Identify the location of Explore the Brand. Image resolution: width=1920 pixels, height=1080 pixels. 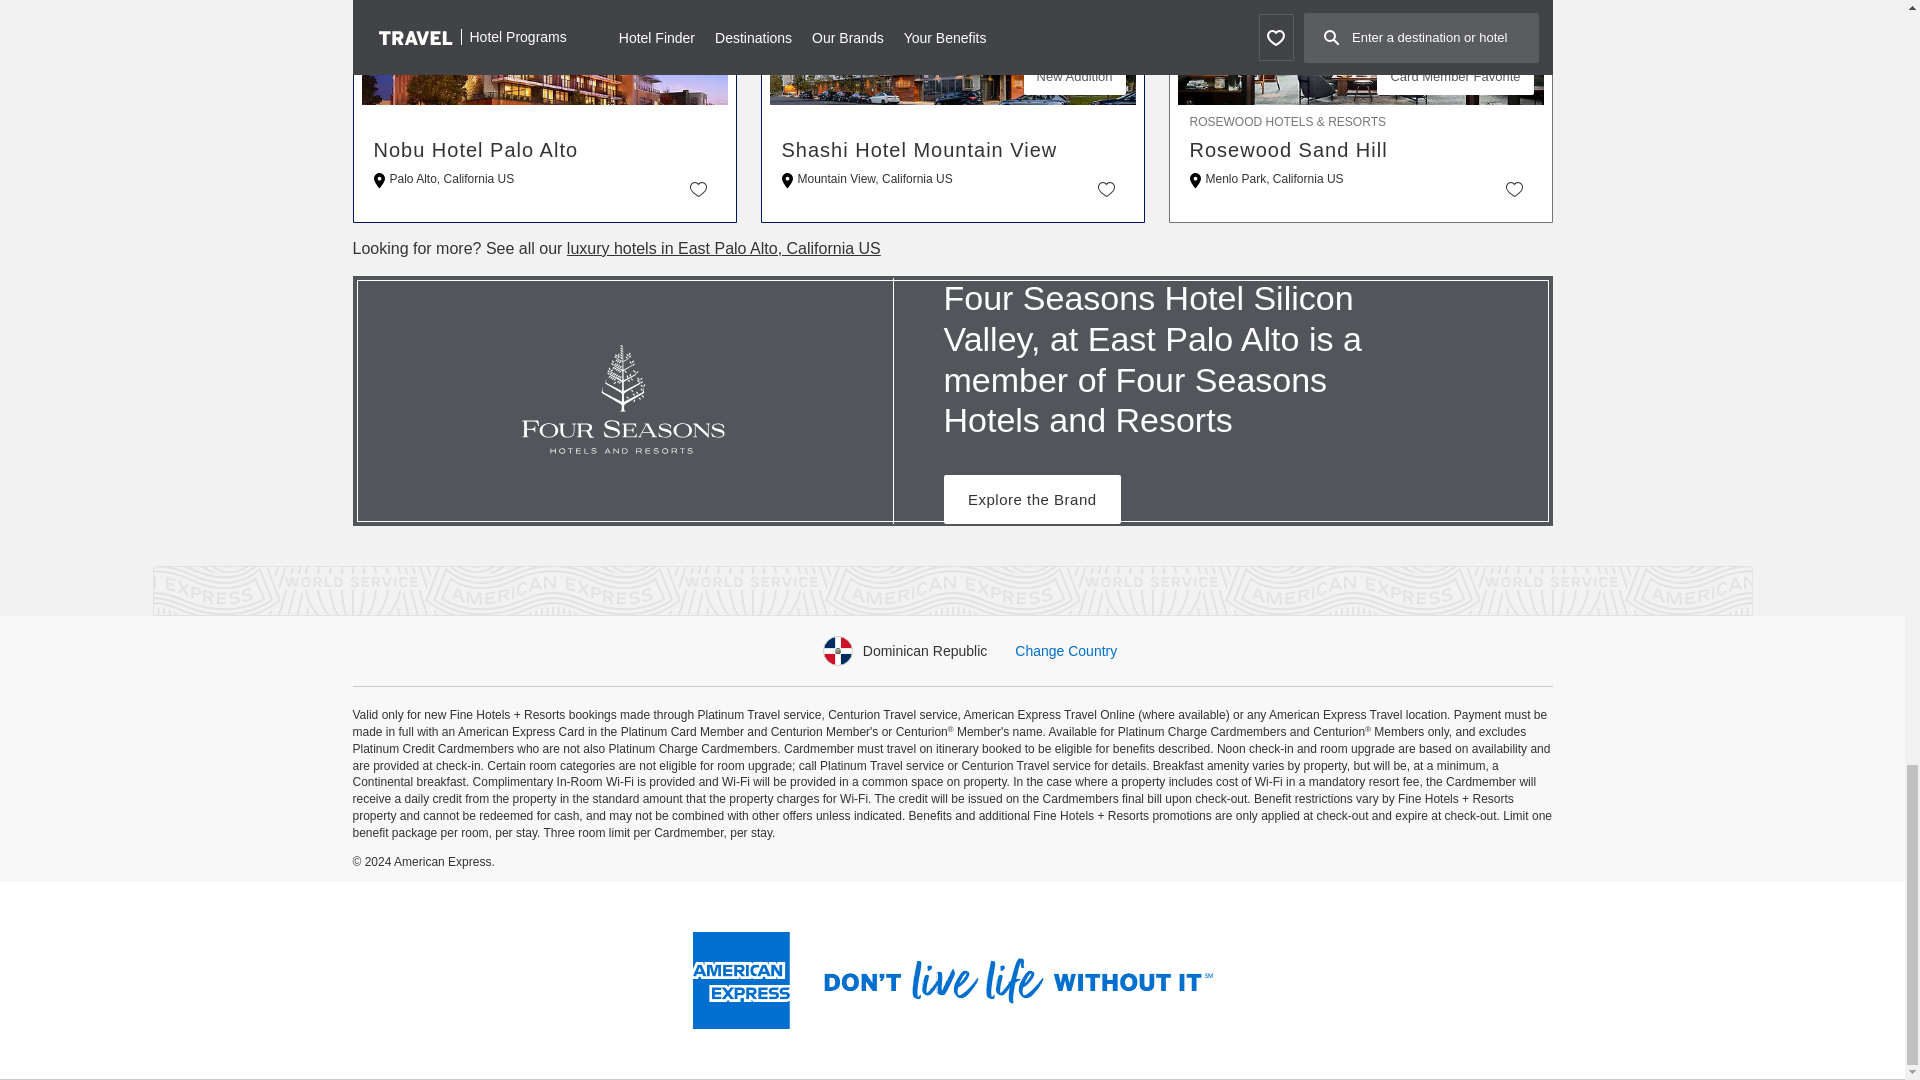
(1032, 499).